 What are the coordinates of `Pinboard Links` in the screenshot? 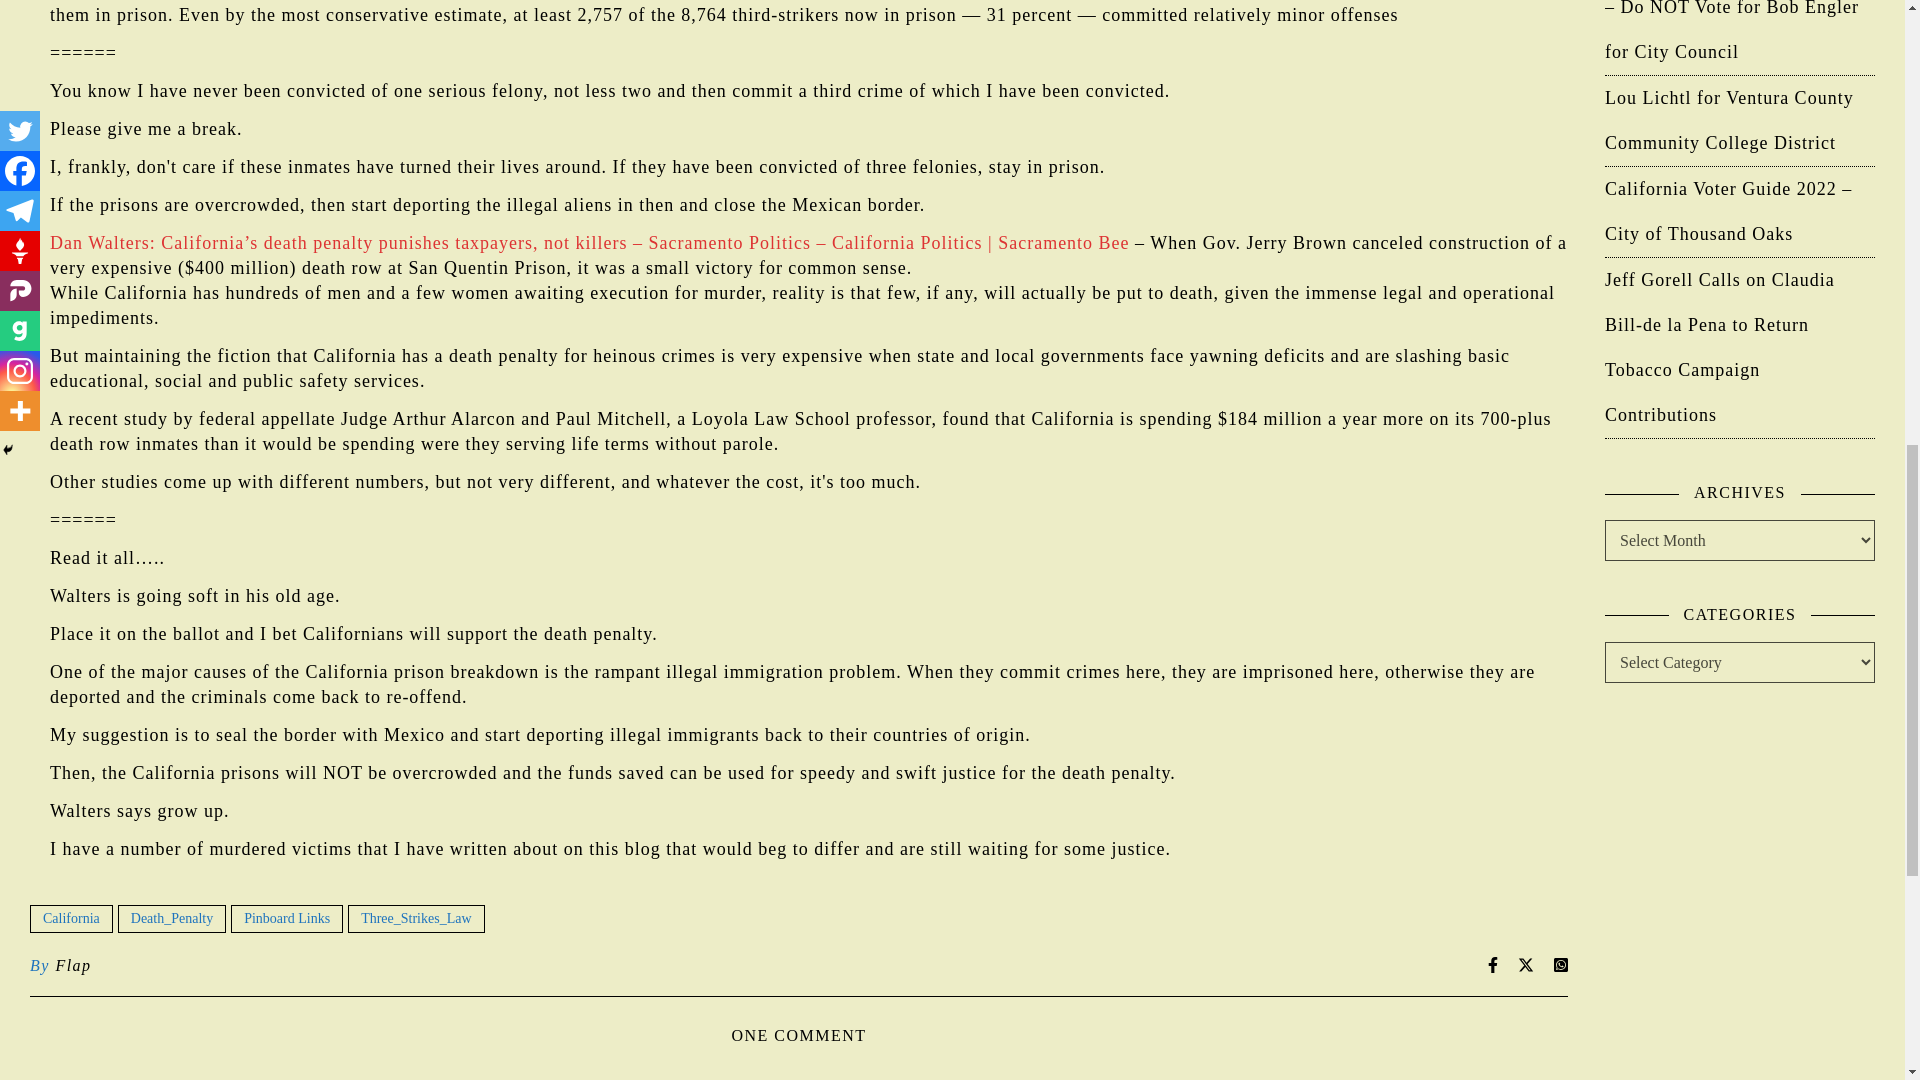 It's located at (286, 919).